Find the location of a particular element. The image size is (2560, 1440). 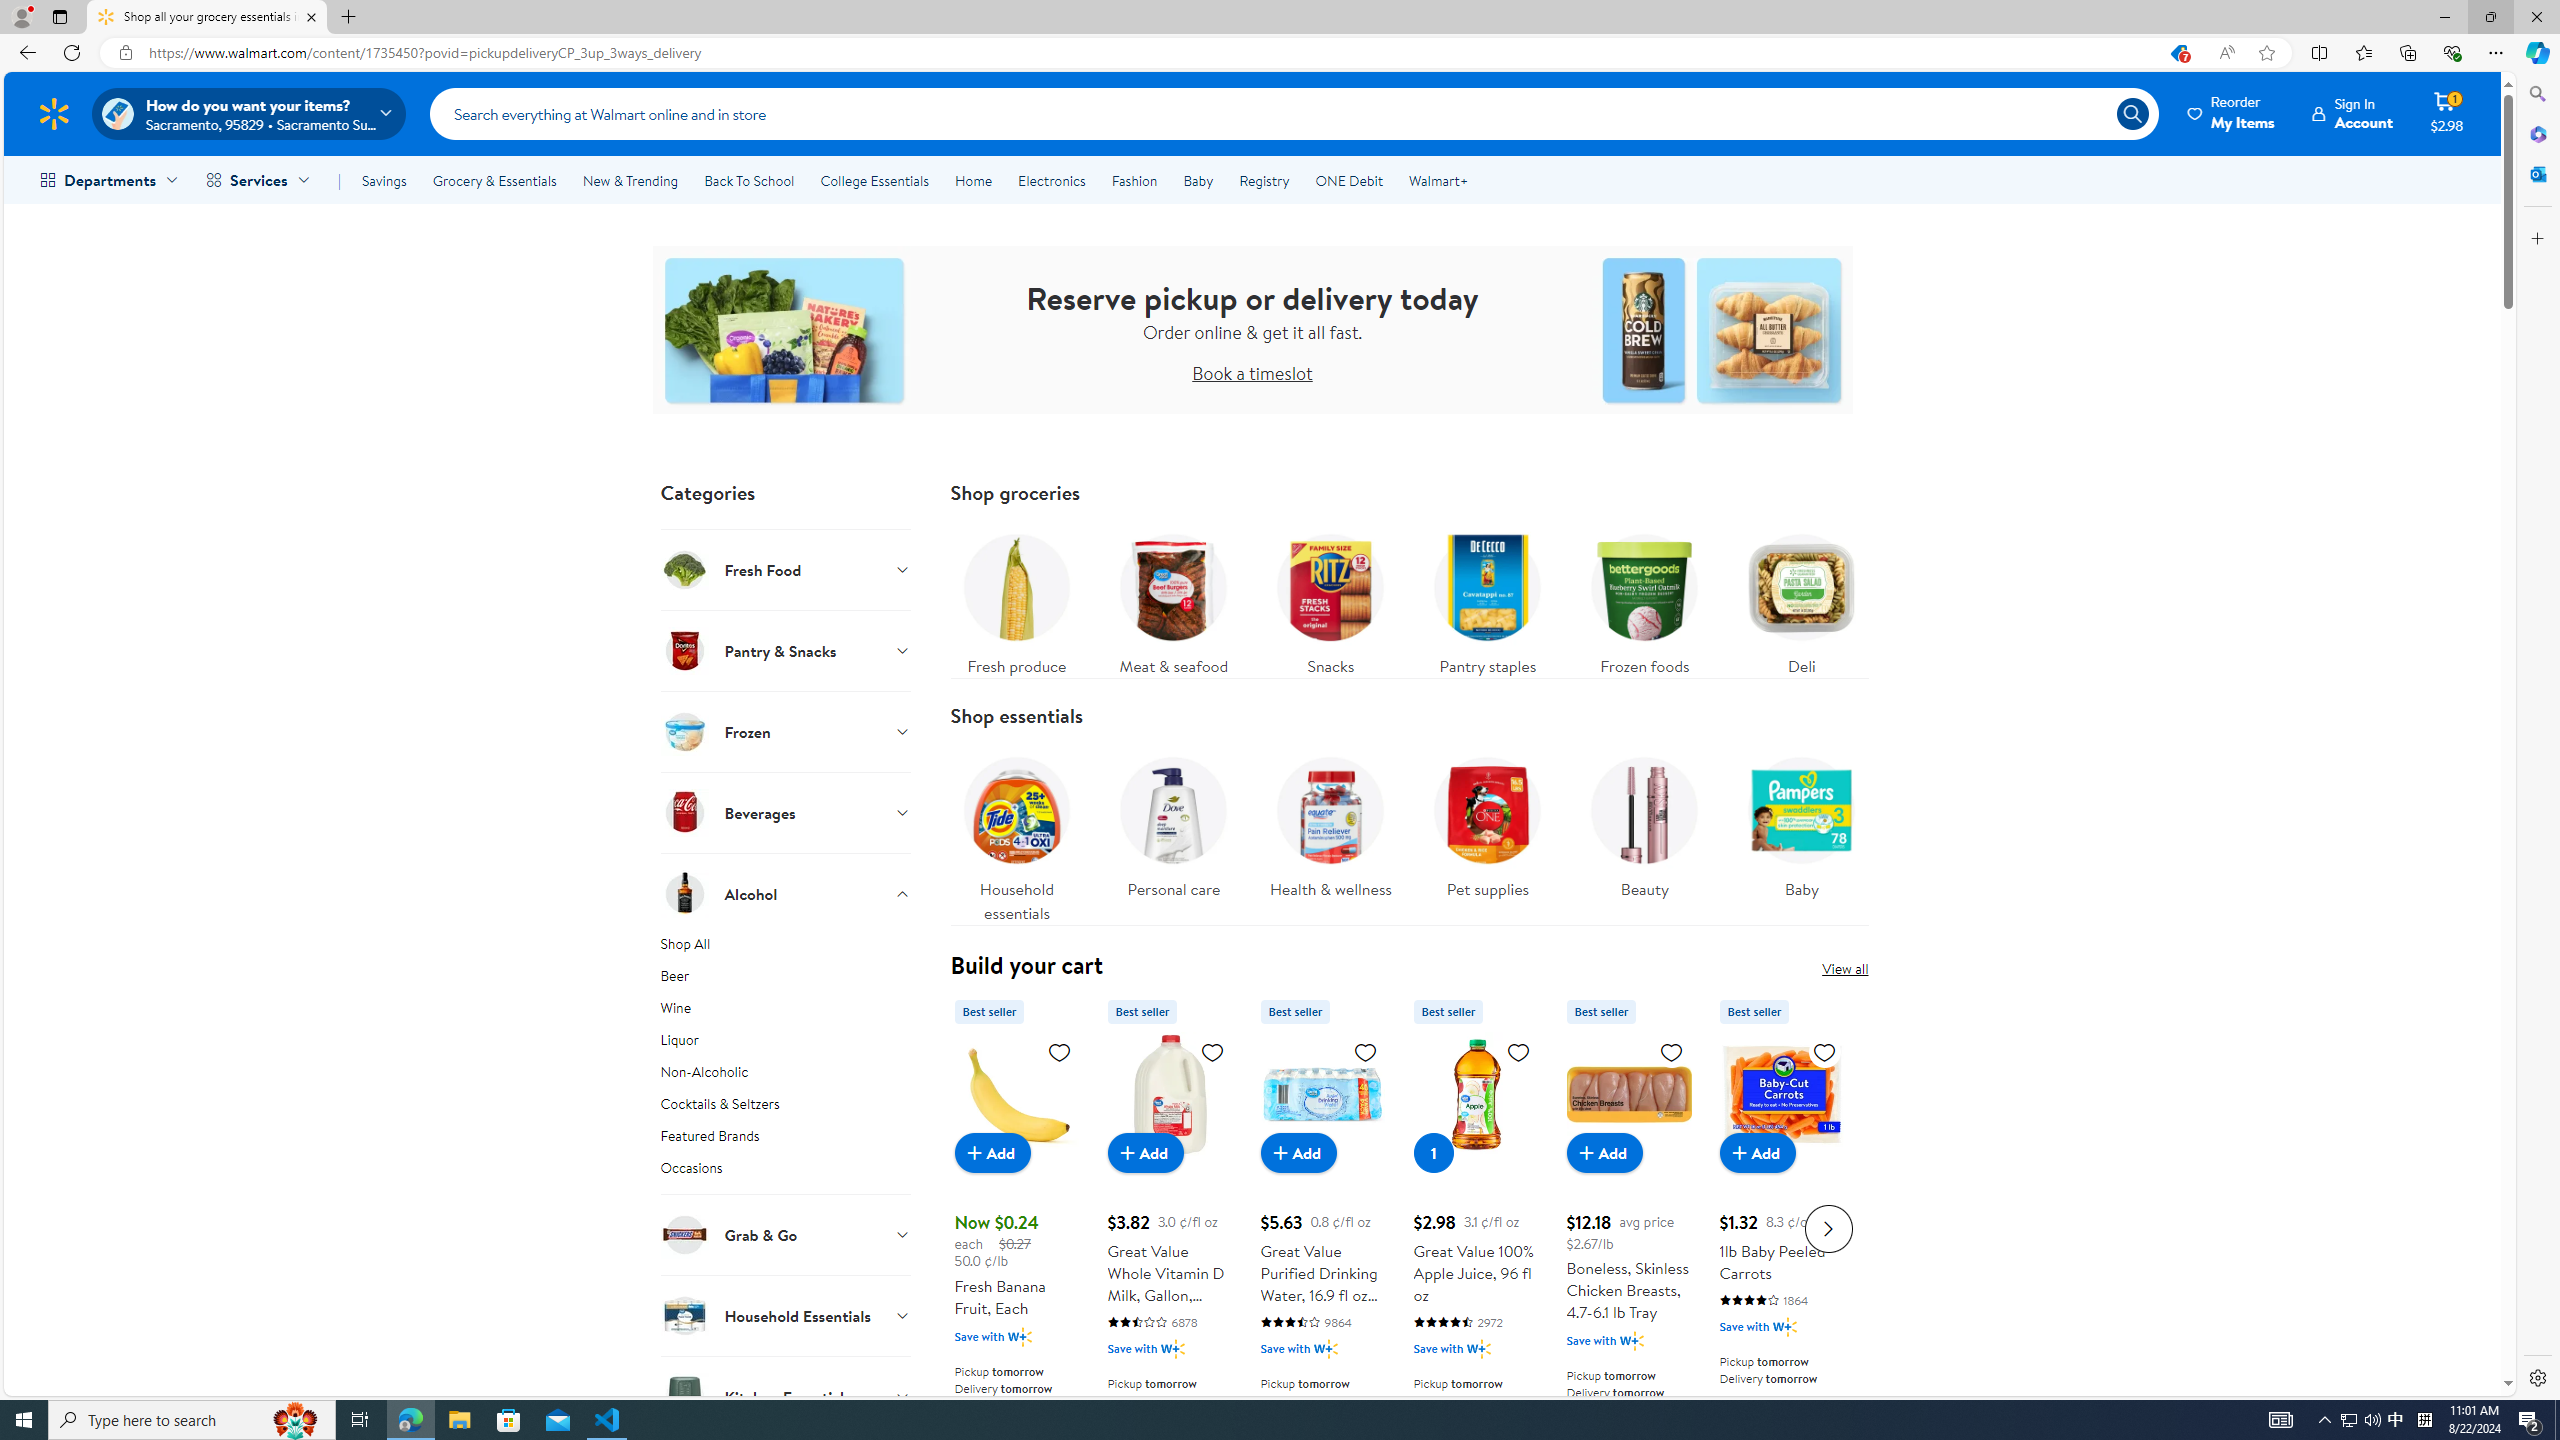

Refresh is located at coordinates (72, 52).